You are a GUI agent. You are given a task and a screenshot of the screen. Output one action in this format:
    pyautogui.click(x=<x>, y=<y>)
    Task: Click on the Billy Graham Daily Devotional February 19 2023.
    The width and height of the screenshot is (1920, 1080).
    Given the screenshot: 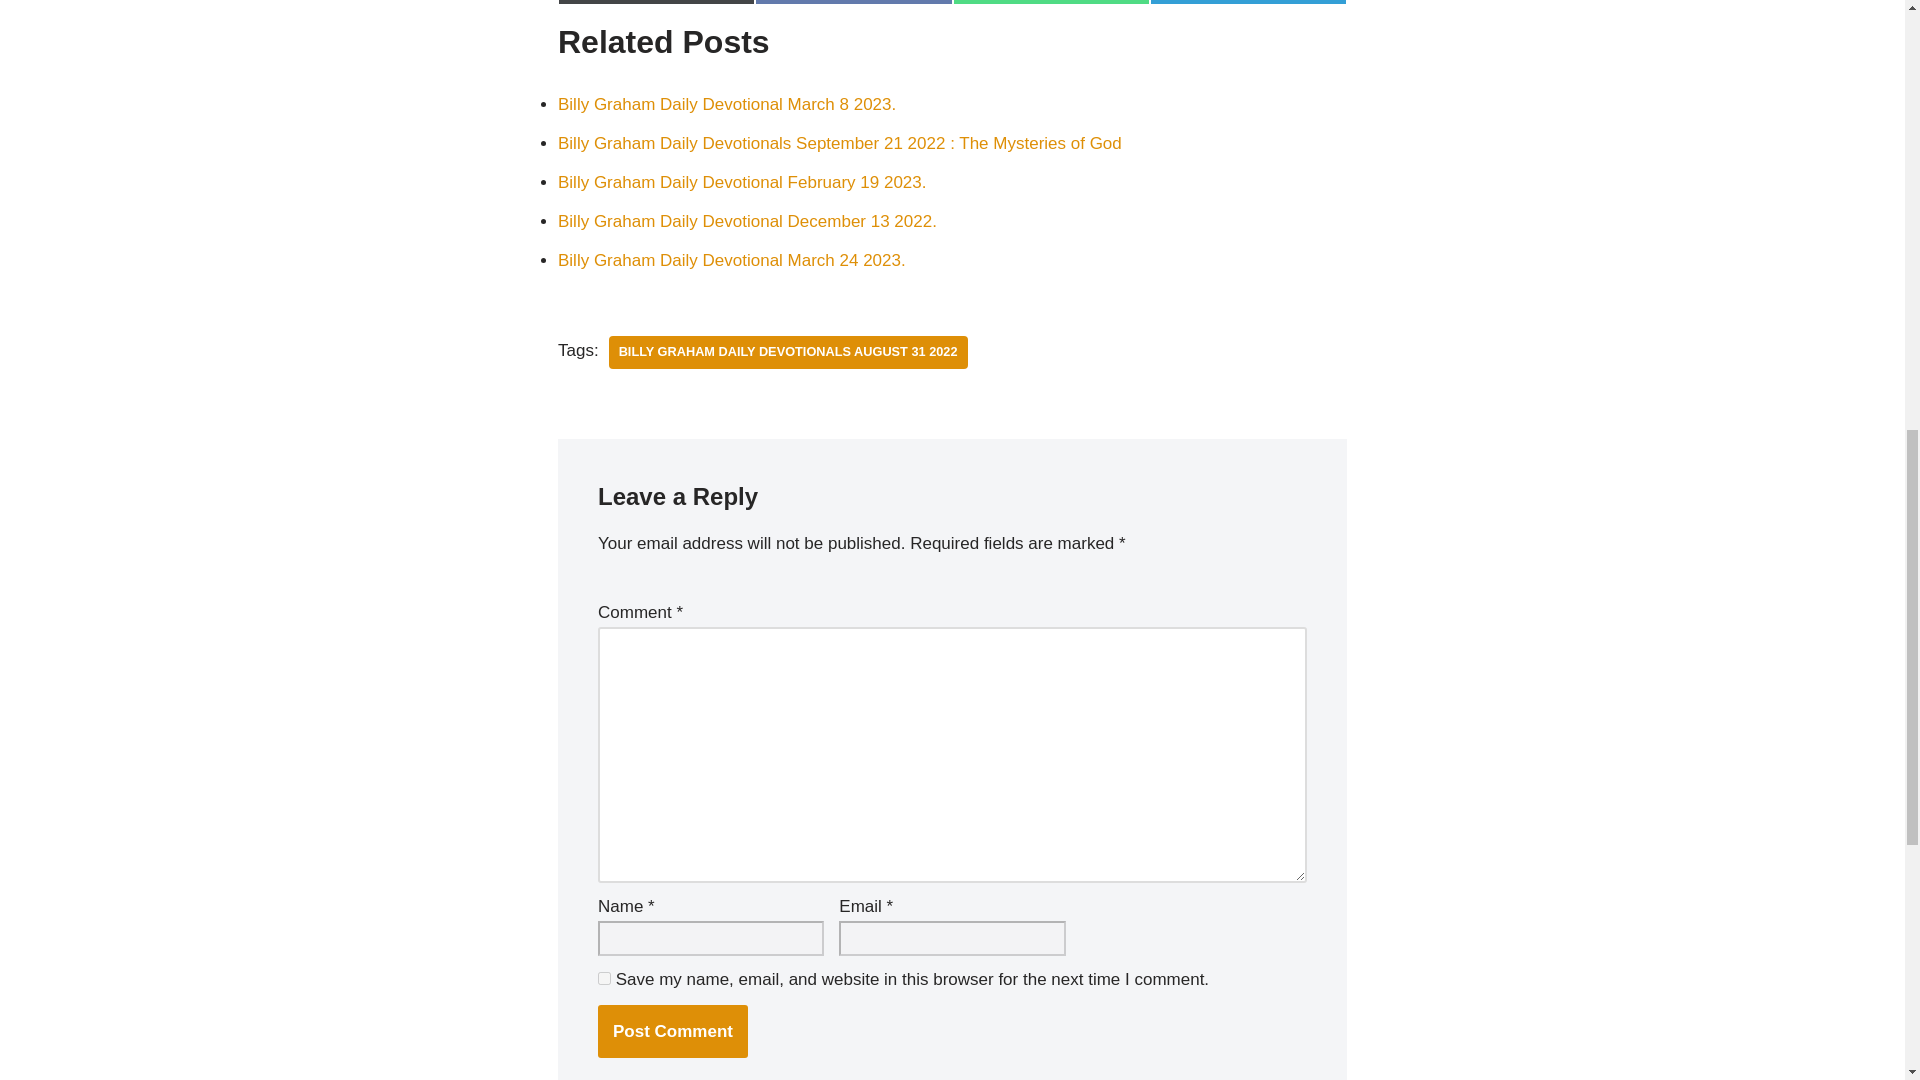 What is the action you would take?
    pyautogui.click(x=742, y=182)
    